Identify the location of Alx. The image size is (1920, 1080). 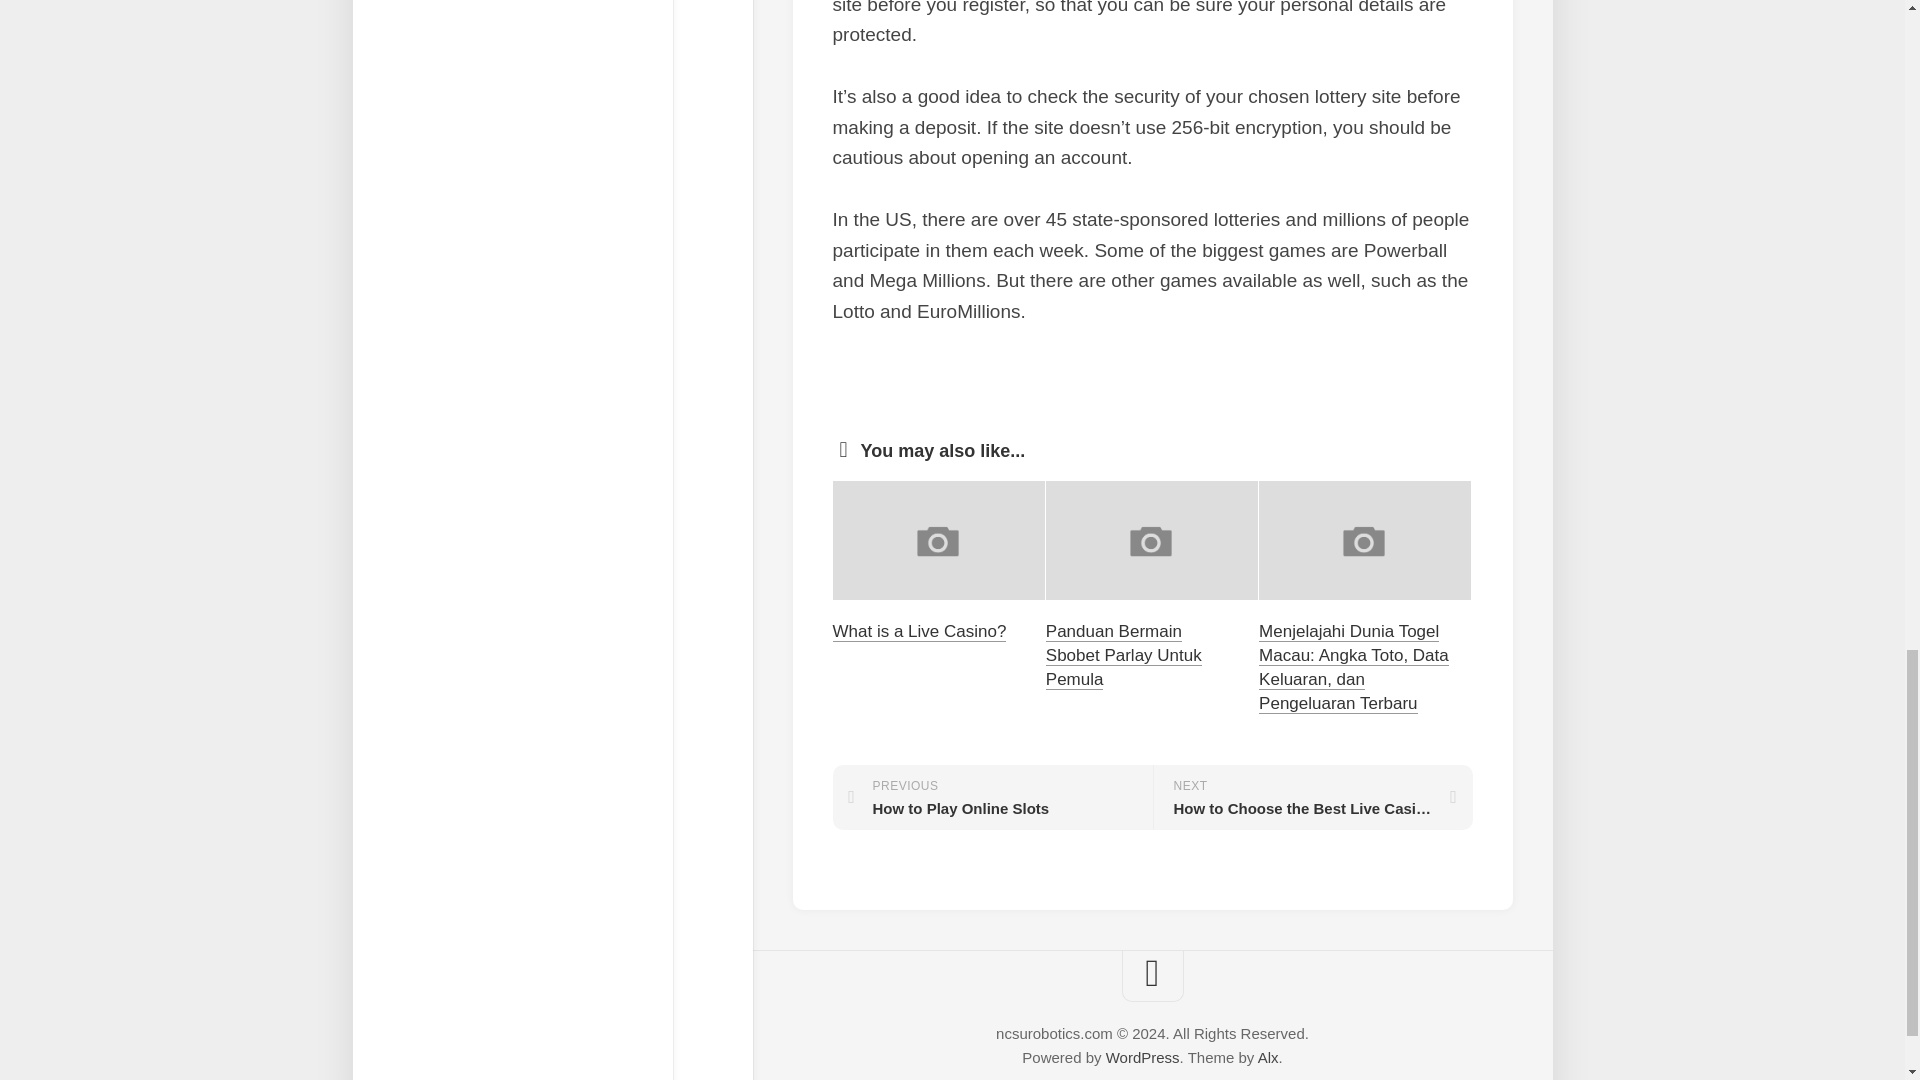
(1268, 1056).